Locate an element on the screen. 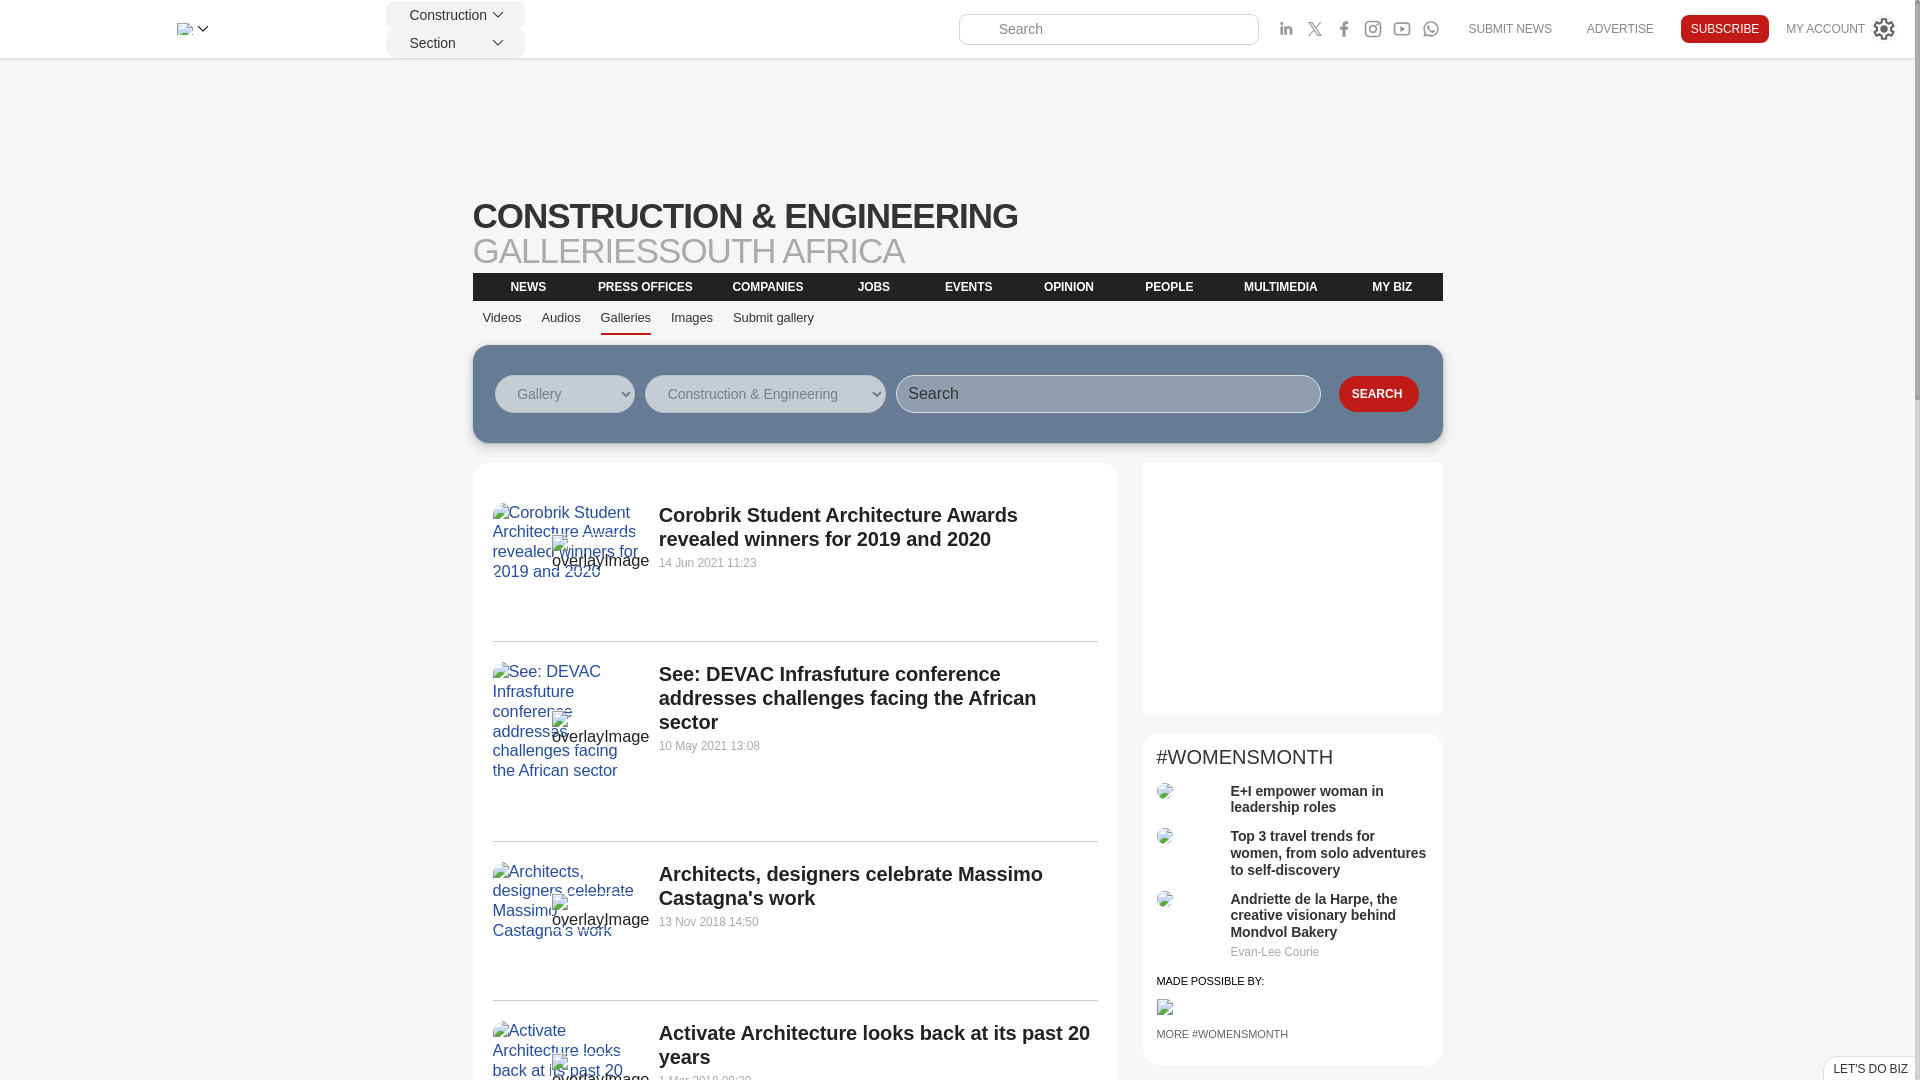 The image size is (1920, 1080). Bizcommunity facebook is located at coordinates (1344, 29).